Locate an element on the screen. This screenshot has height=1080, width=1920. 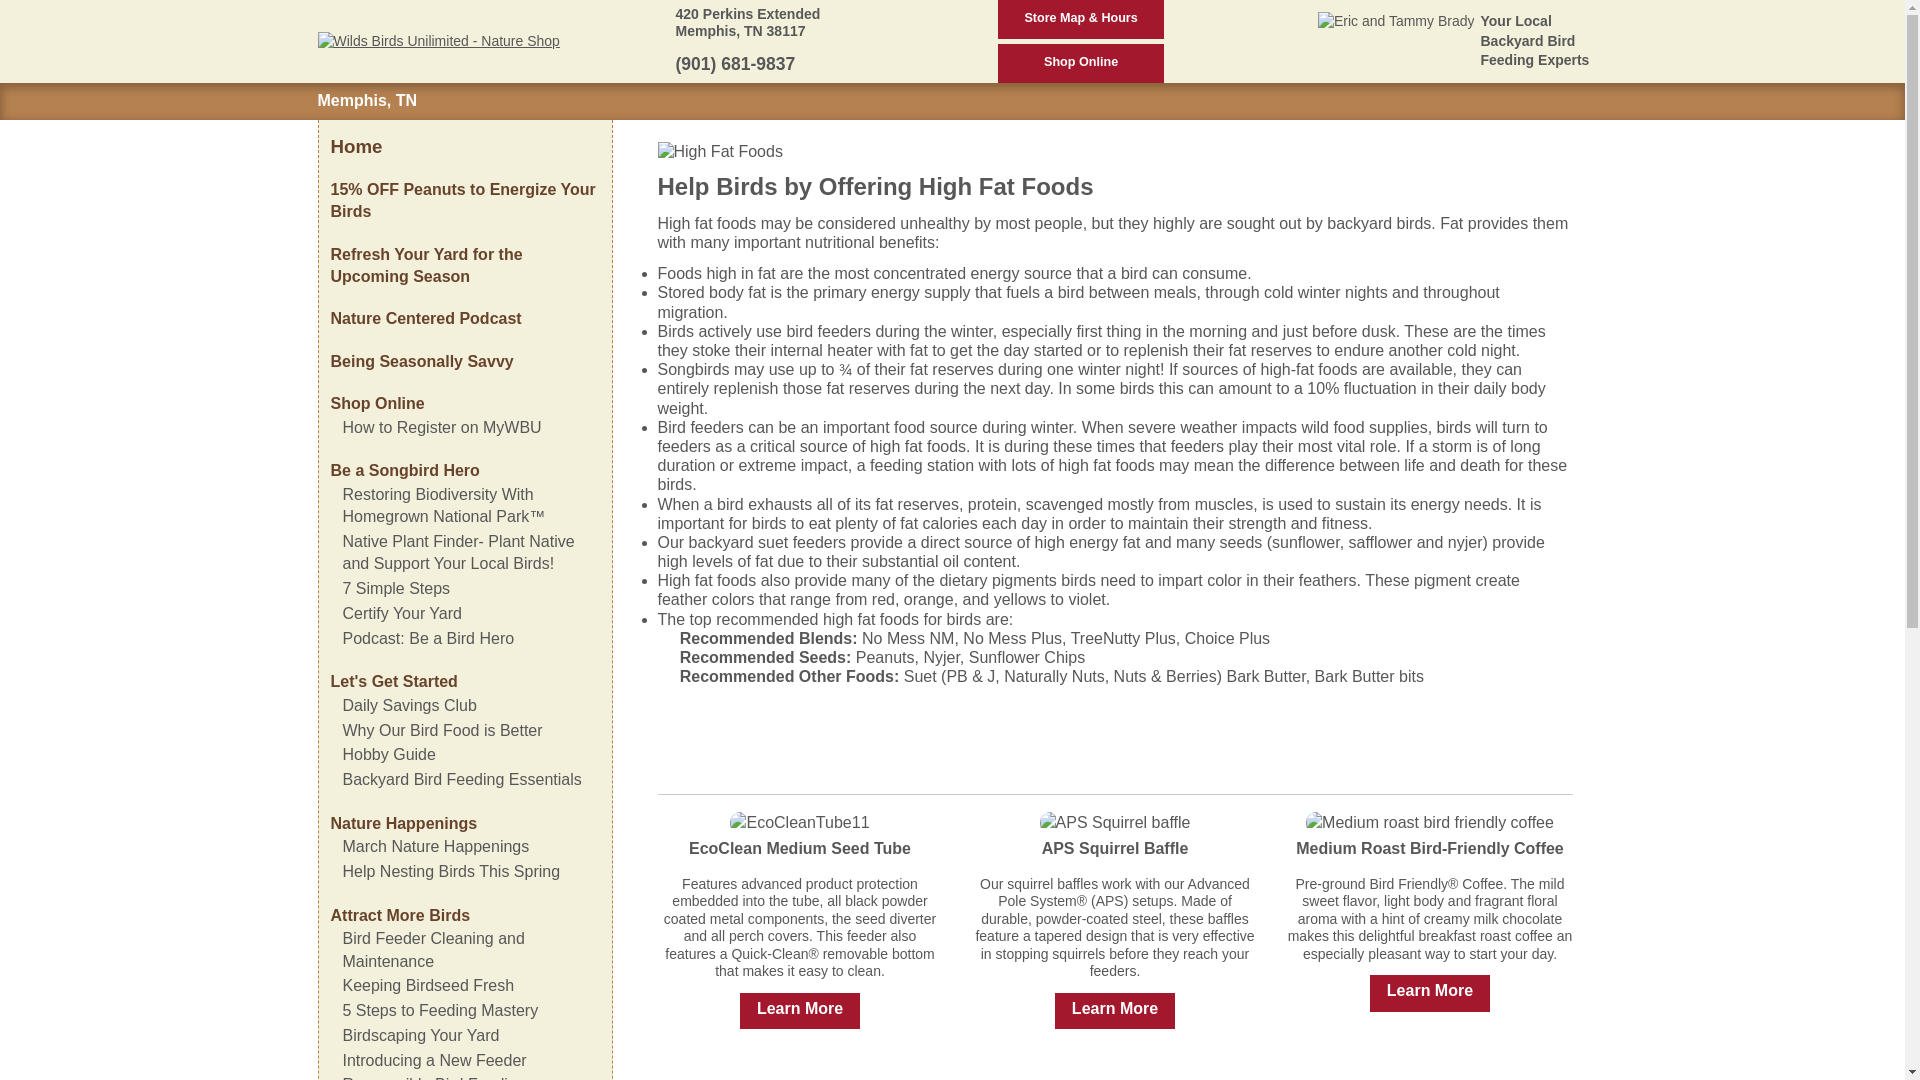
Help Nesting Birds This Spring is located at coordinates (450, 871).